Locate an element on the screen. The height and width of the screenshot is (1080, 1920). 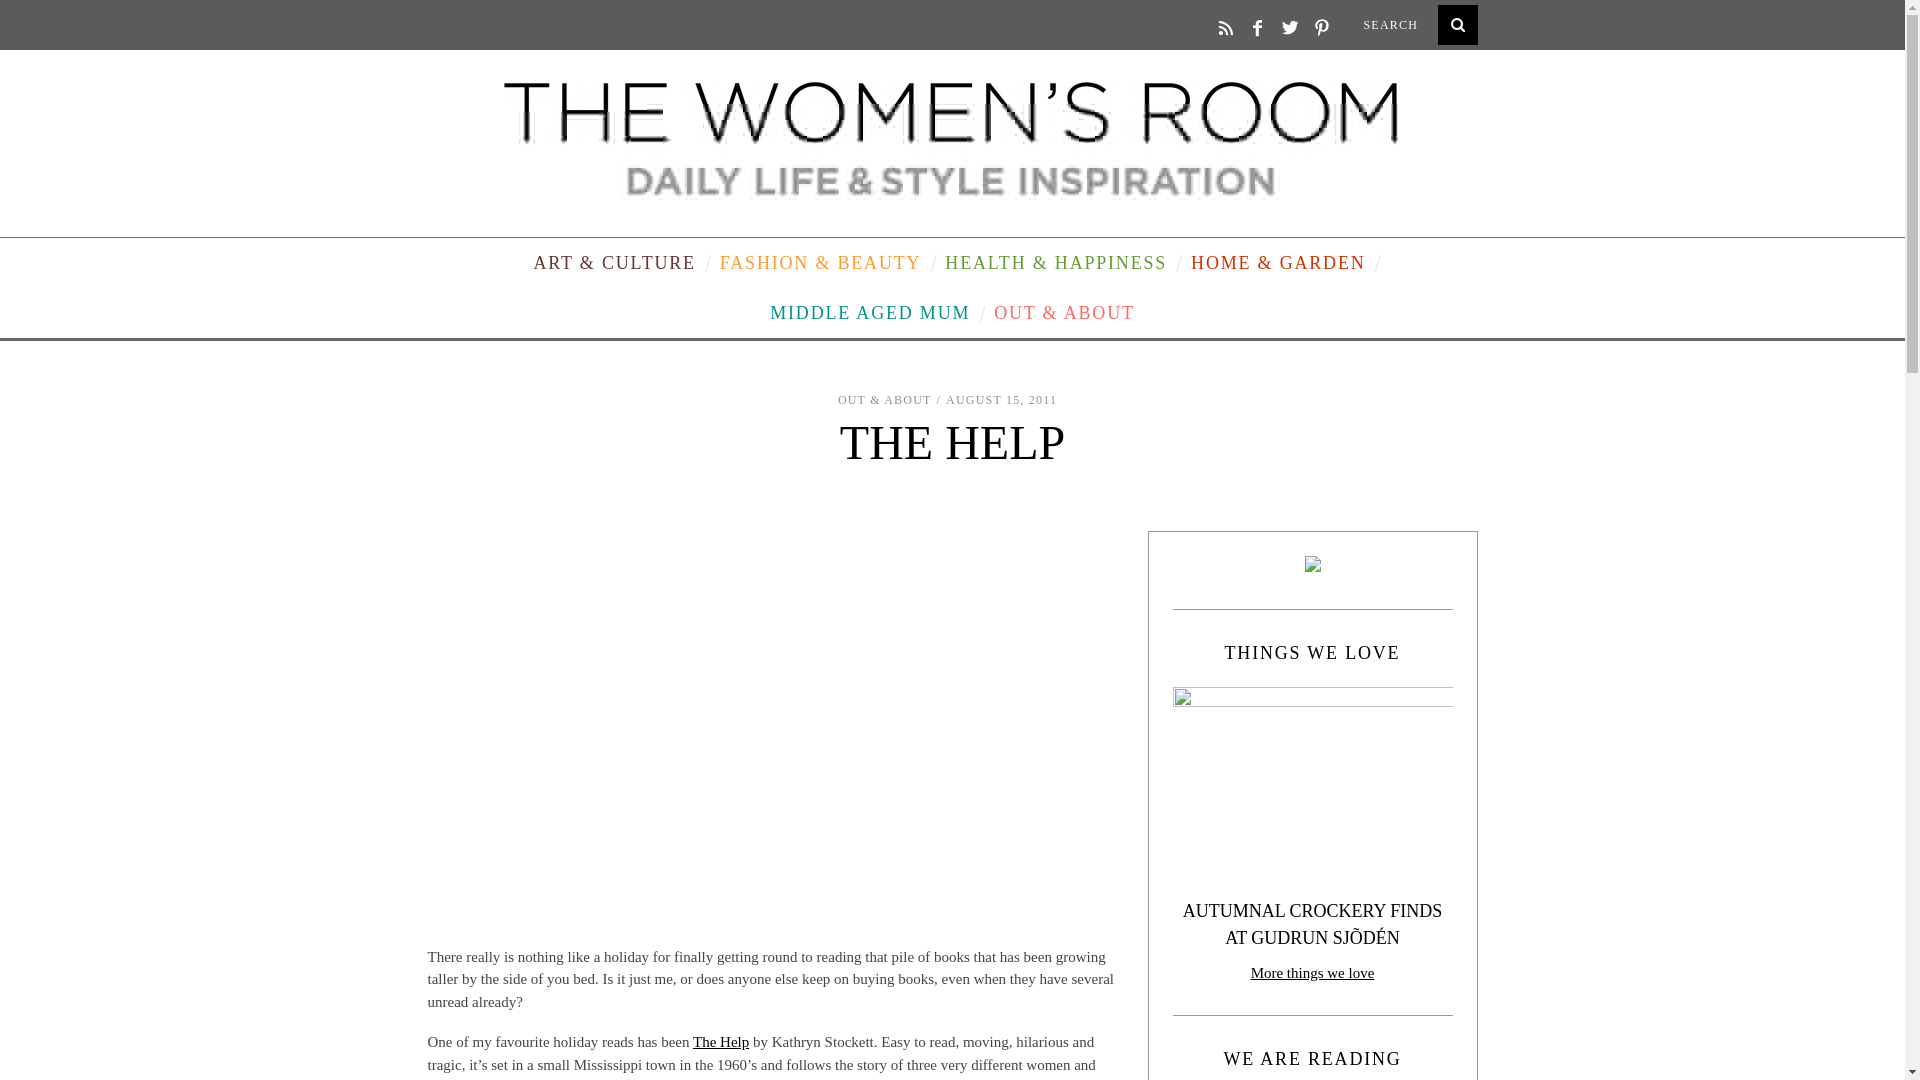
Search is located at coordinates (1412, 24).